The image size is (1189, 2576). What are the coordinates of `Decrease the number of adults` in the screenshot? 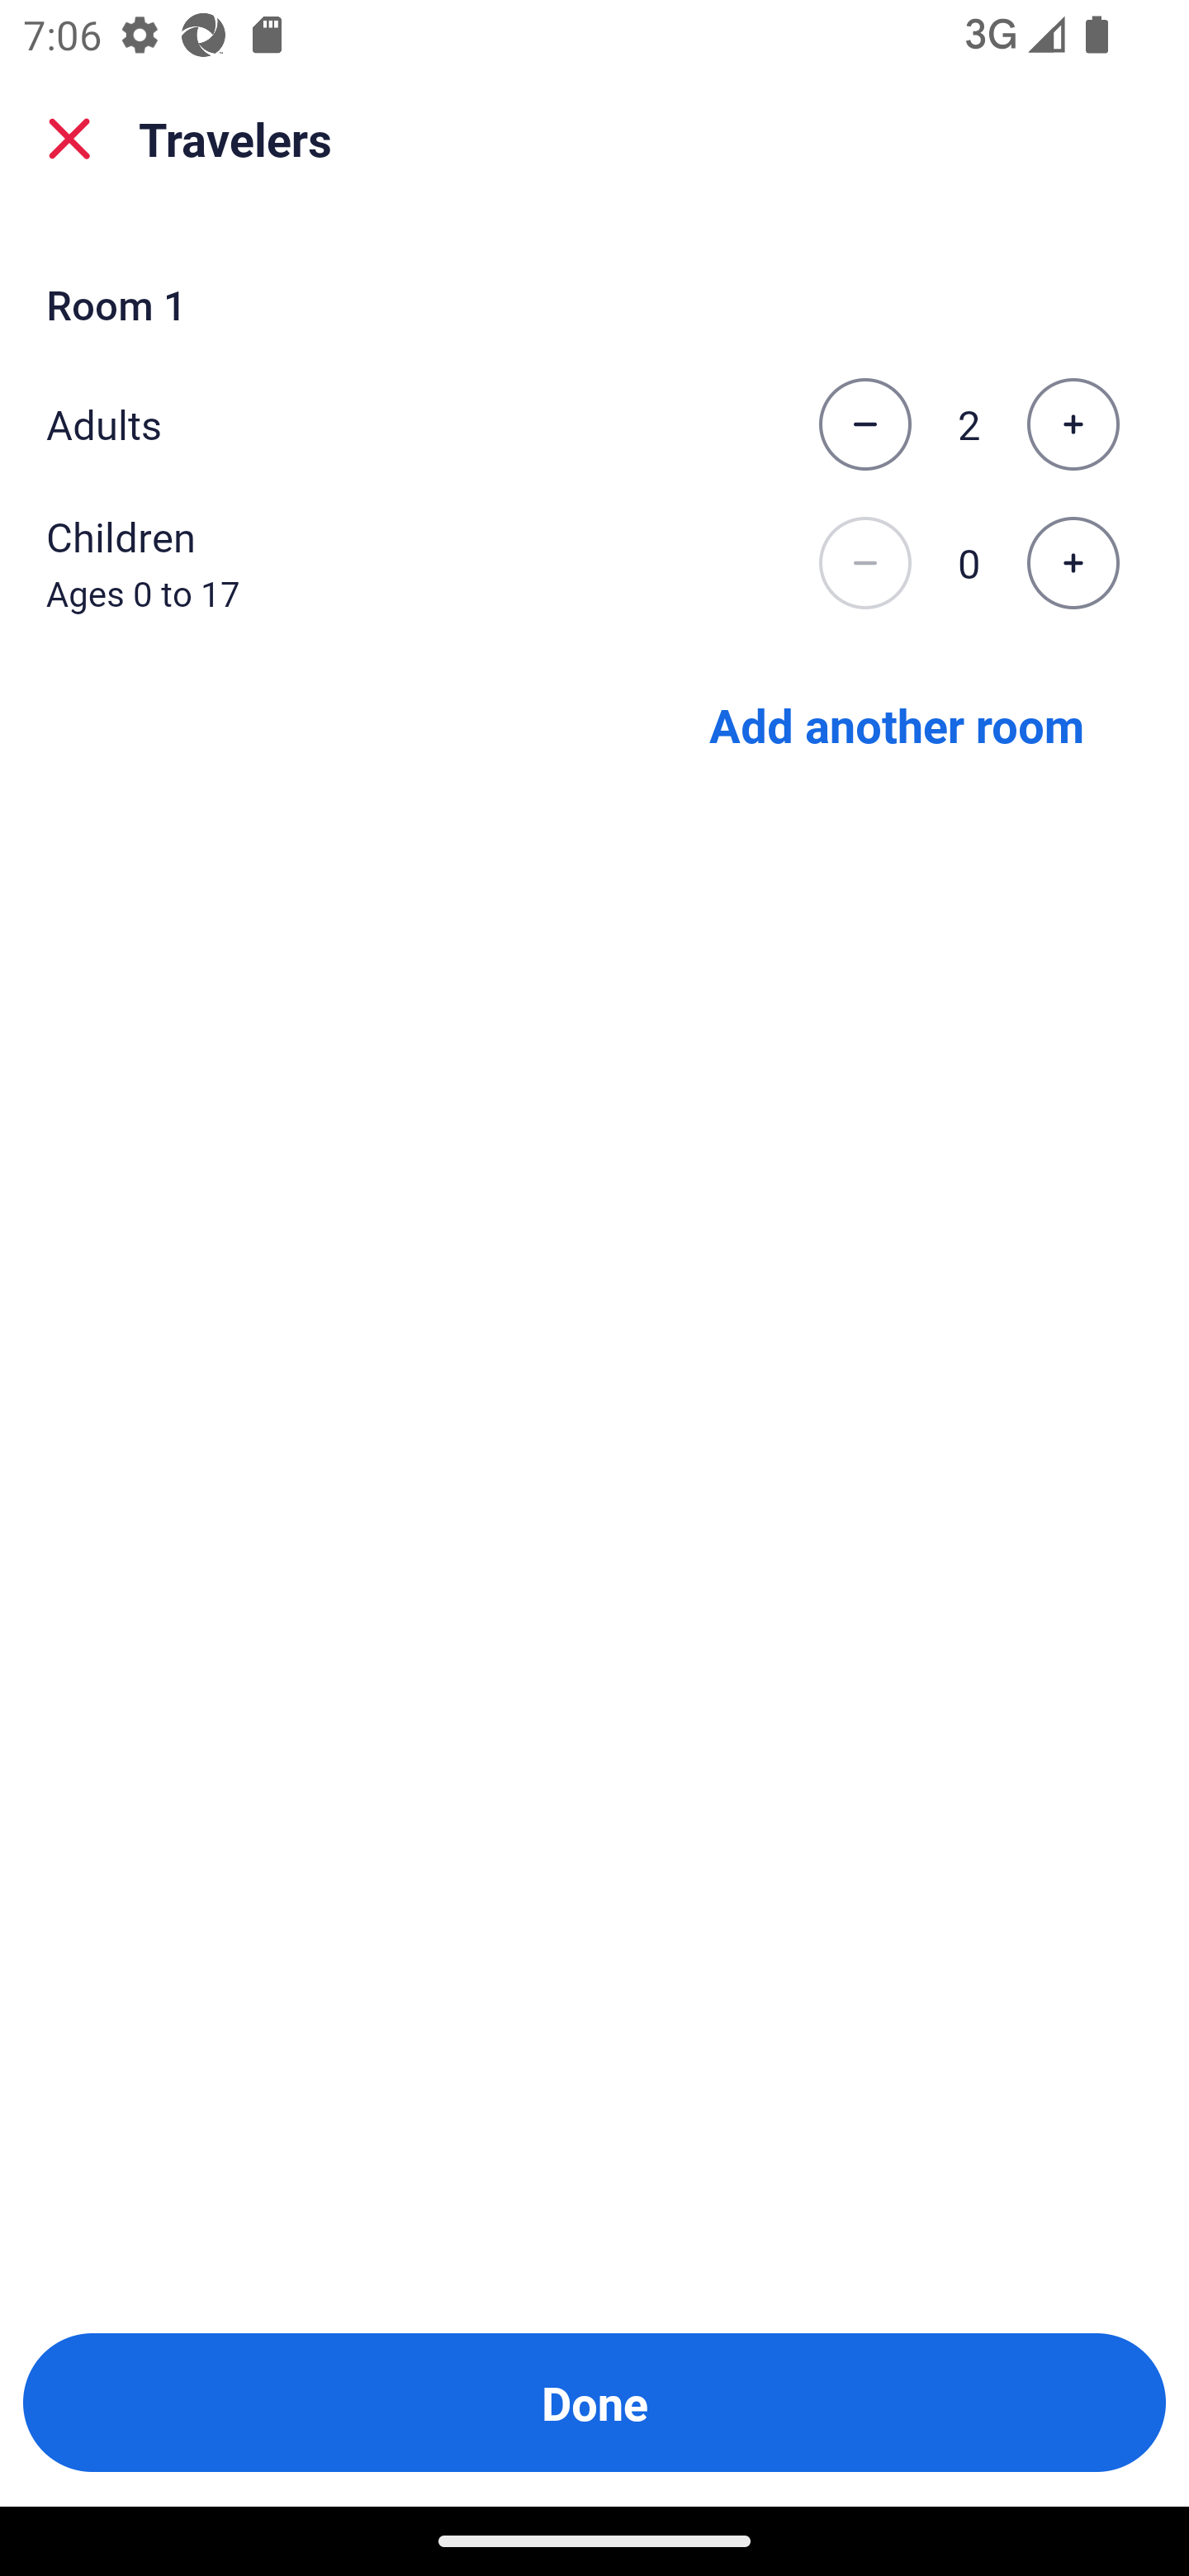 It's located at (865, 424).